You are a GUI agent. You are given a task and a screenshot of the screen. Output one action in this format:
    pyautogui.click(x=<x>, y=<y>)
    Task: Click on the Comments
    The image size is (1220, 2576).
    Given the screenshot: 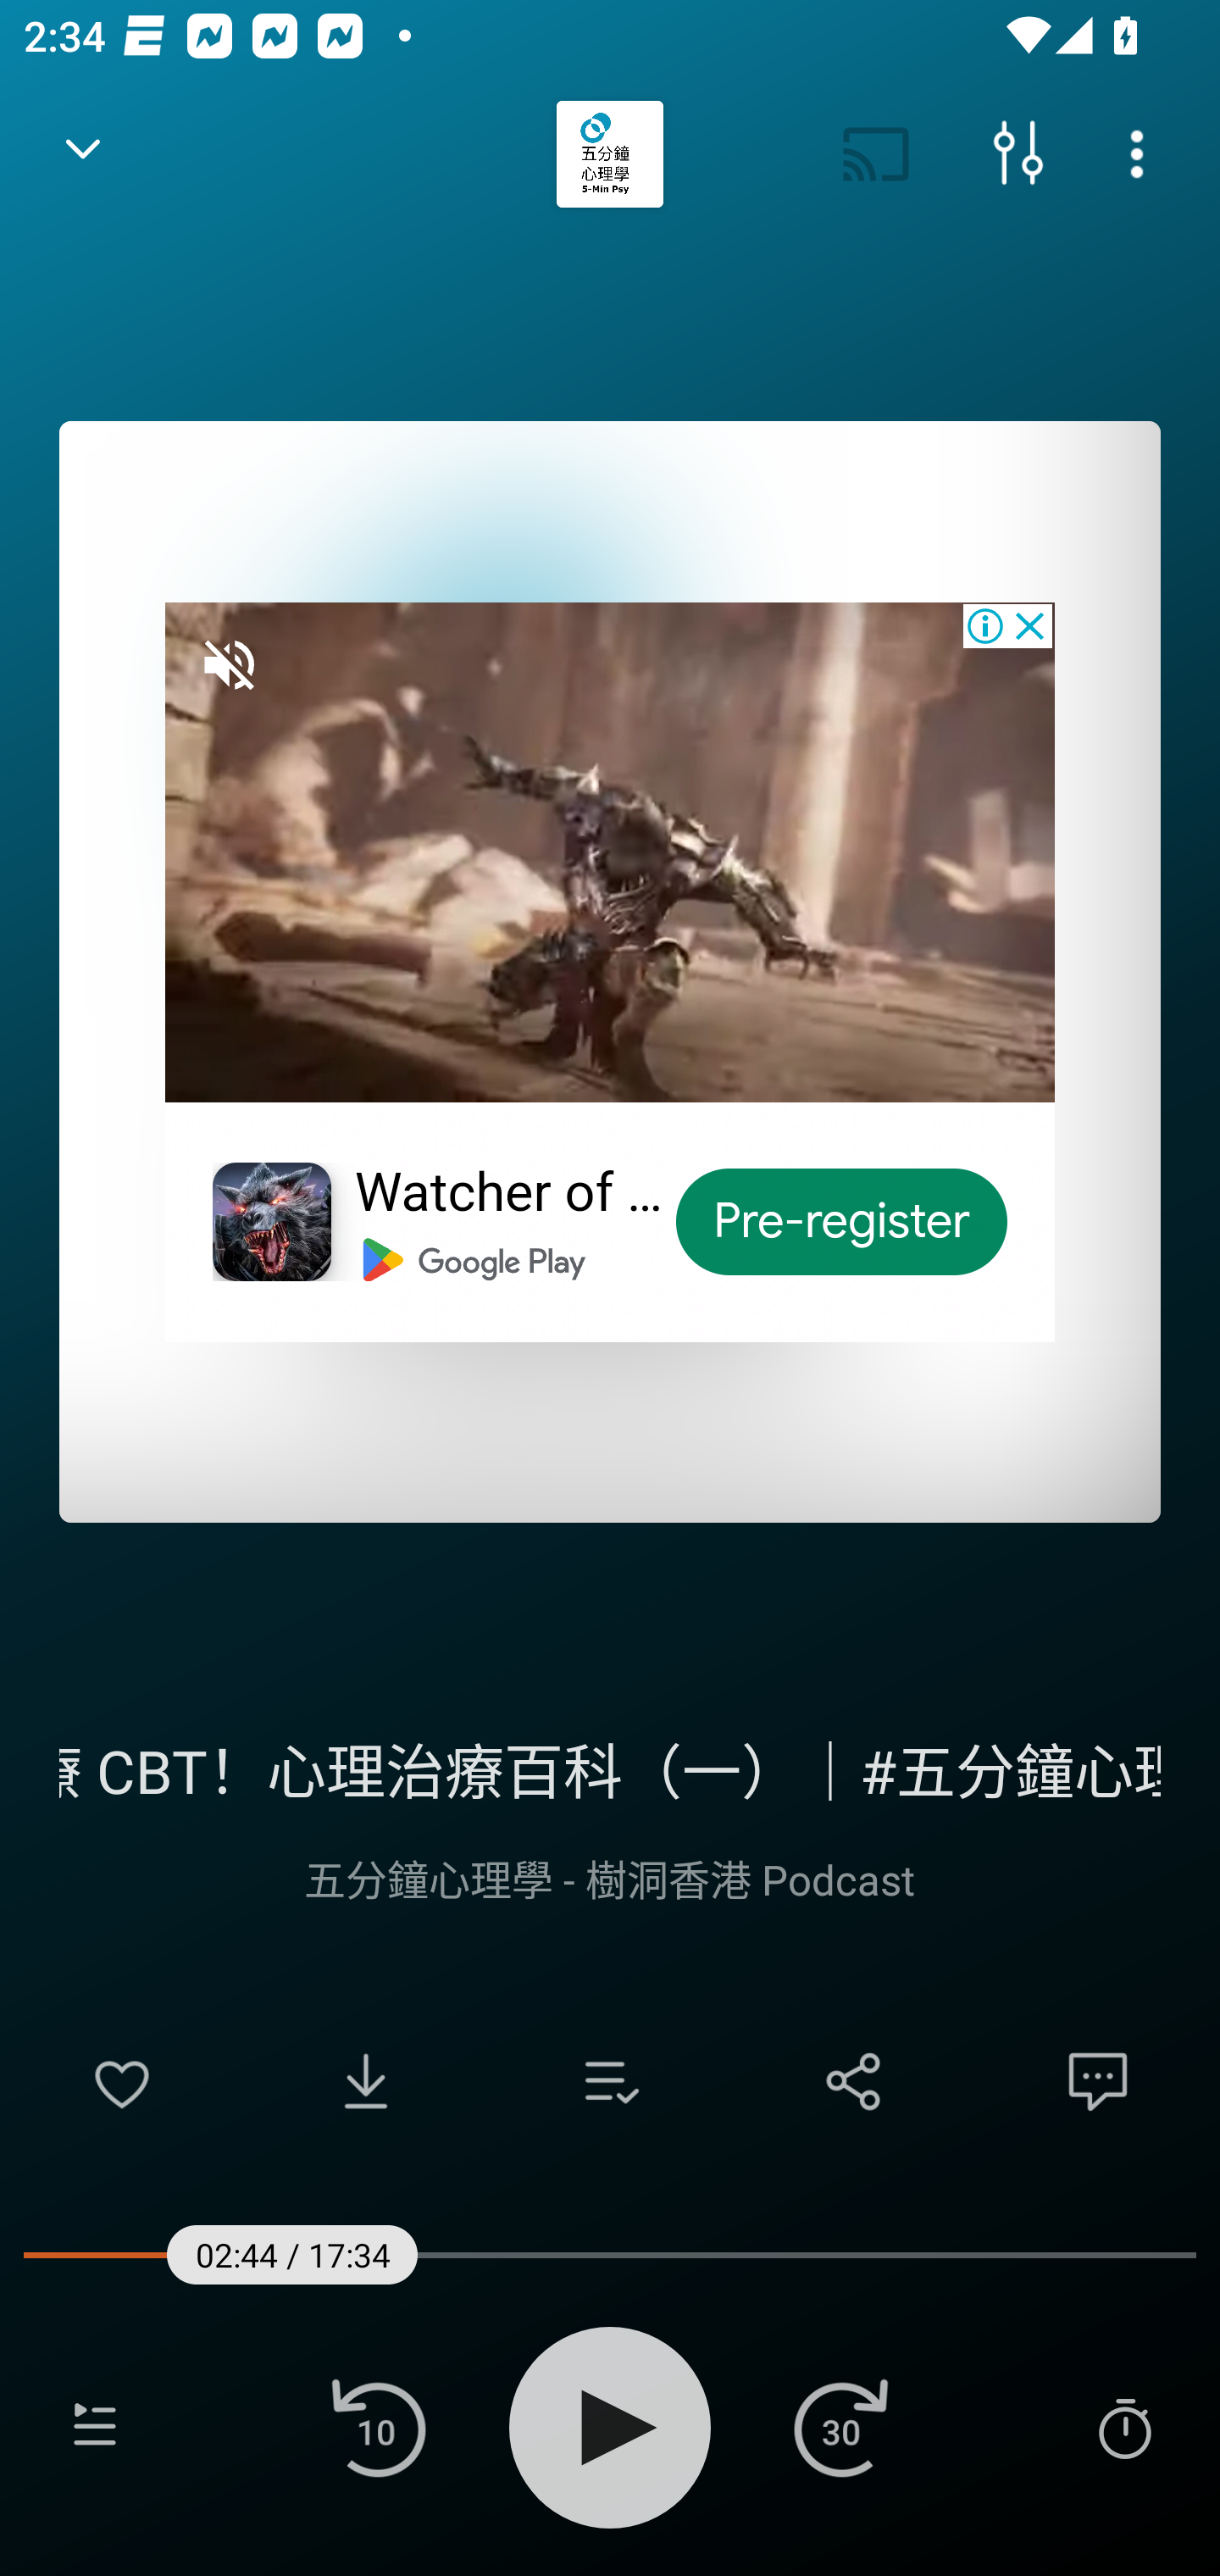 What is the action you would take?
    pyautogui.click(x=1098, y=2081)
    